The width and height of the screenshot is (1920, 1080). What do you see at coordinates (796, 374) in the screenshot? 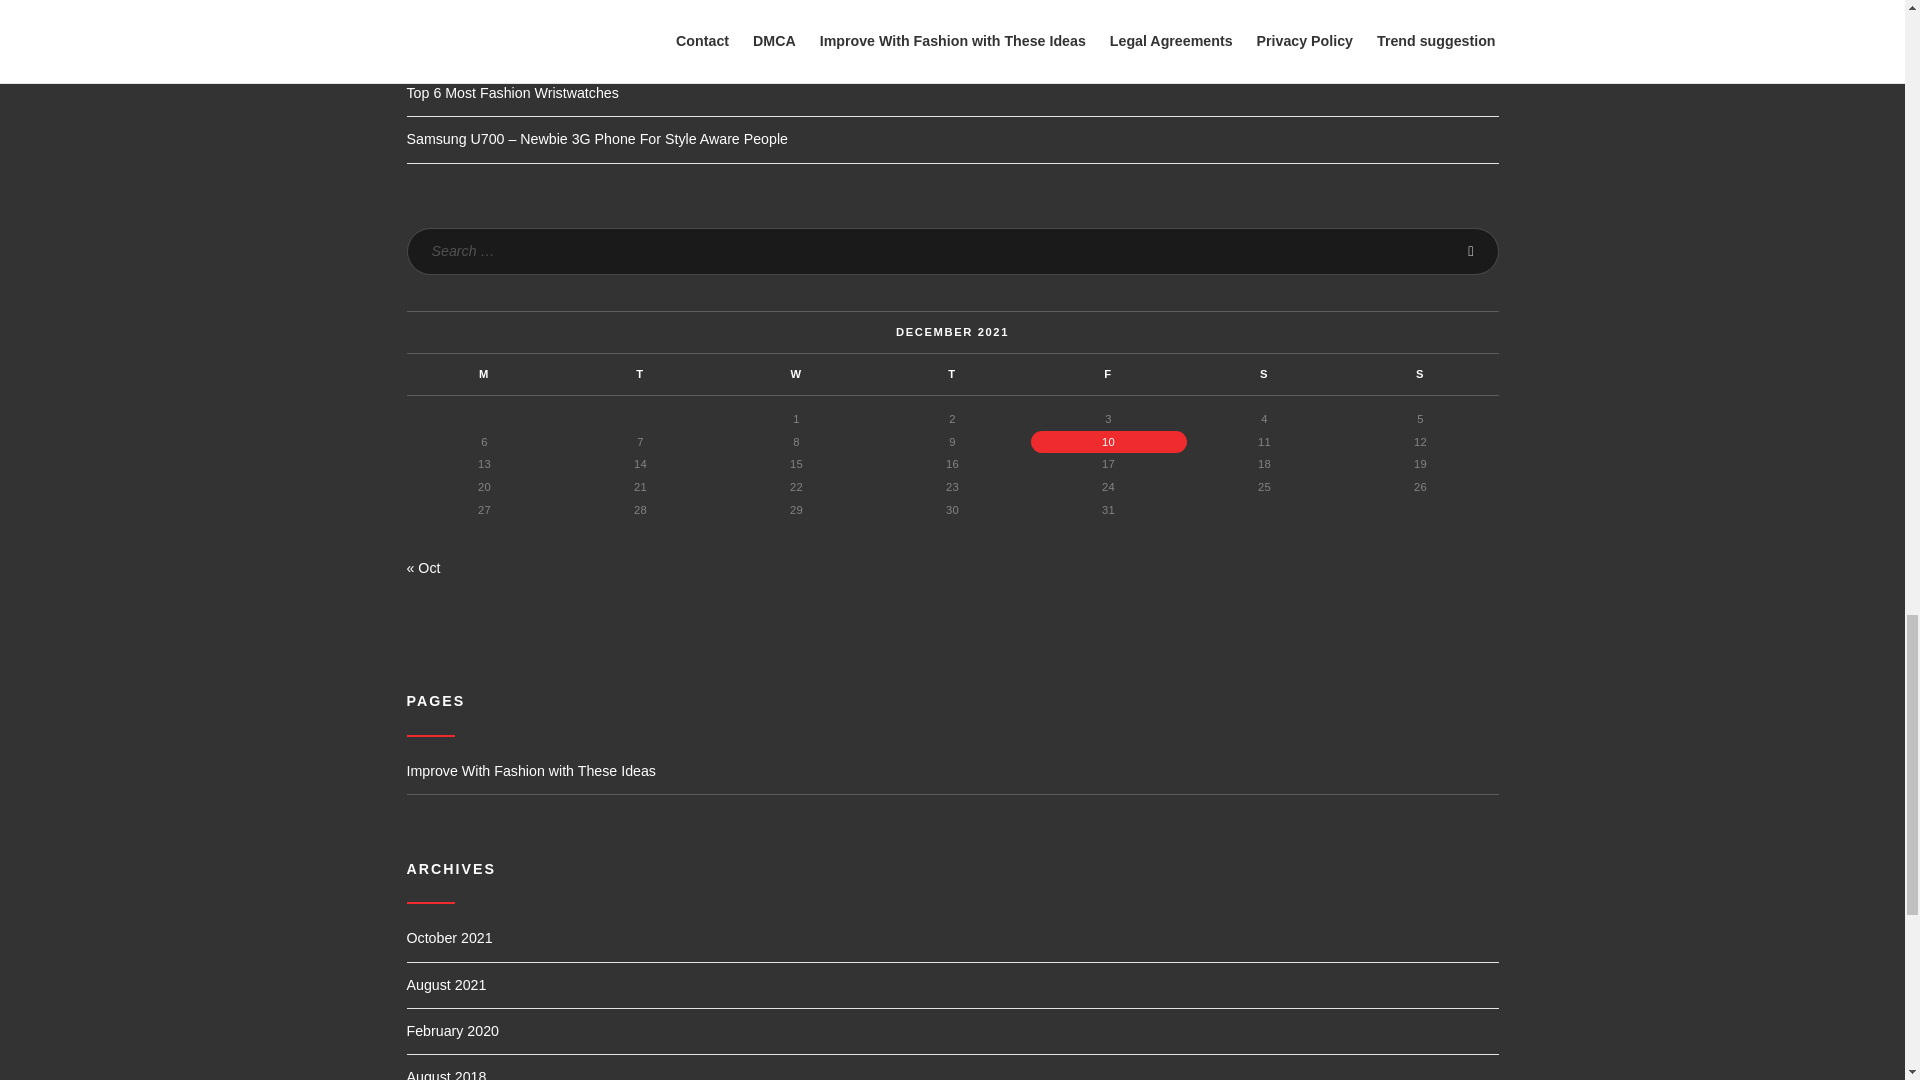
I see `Wednesday` at bounding box center [796, 374].